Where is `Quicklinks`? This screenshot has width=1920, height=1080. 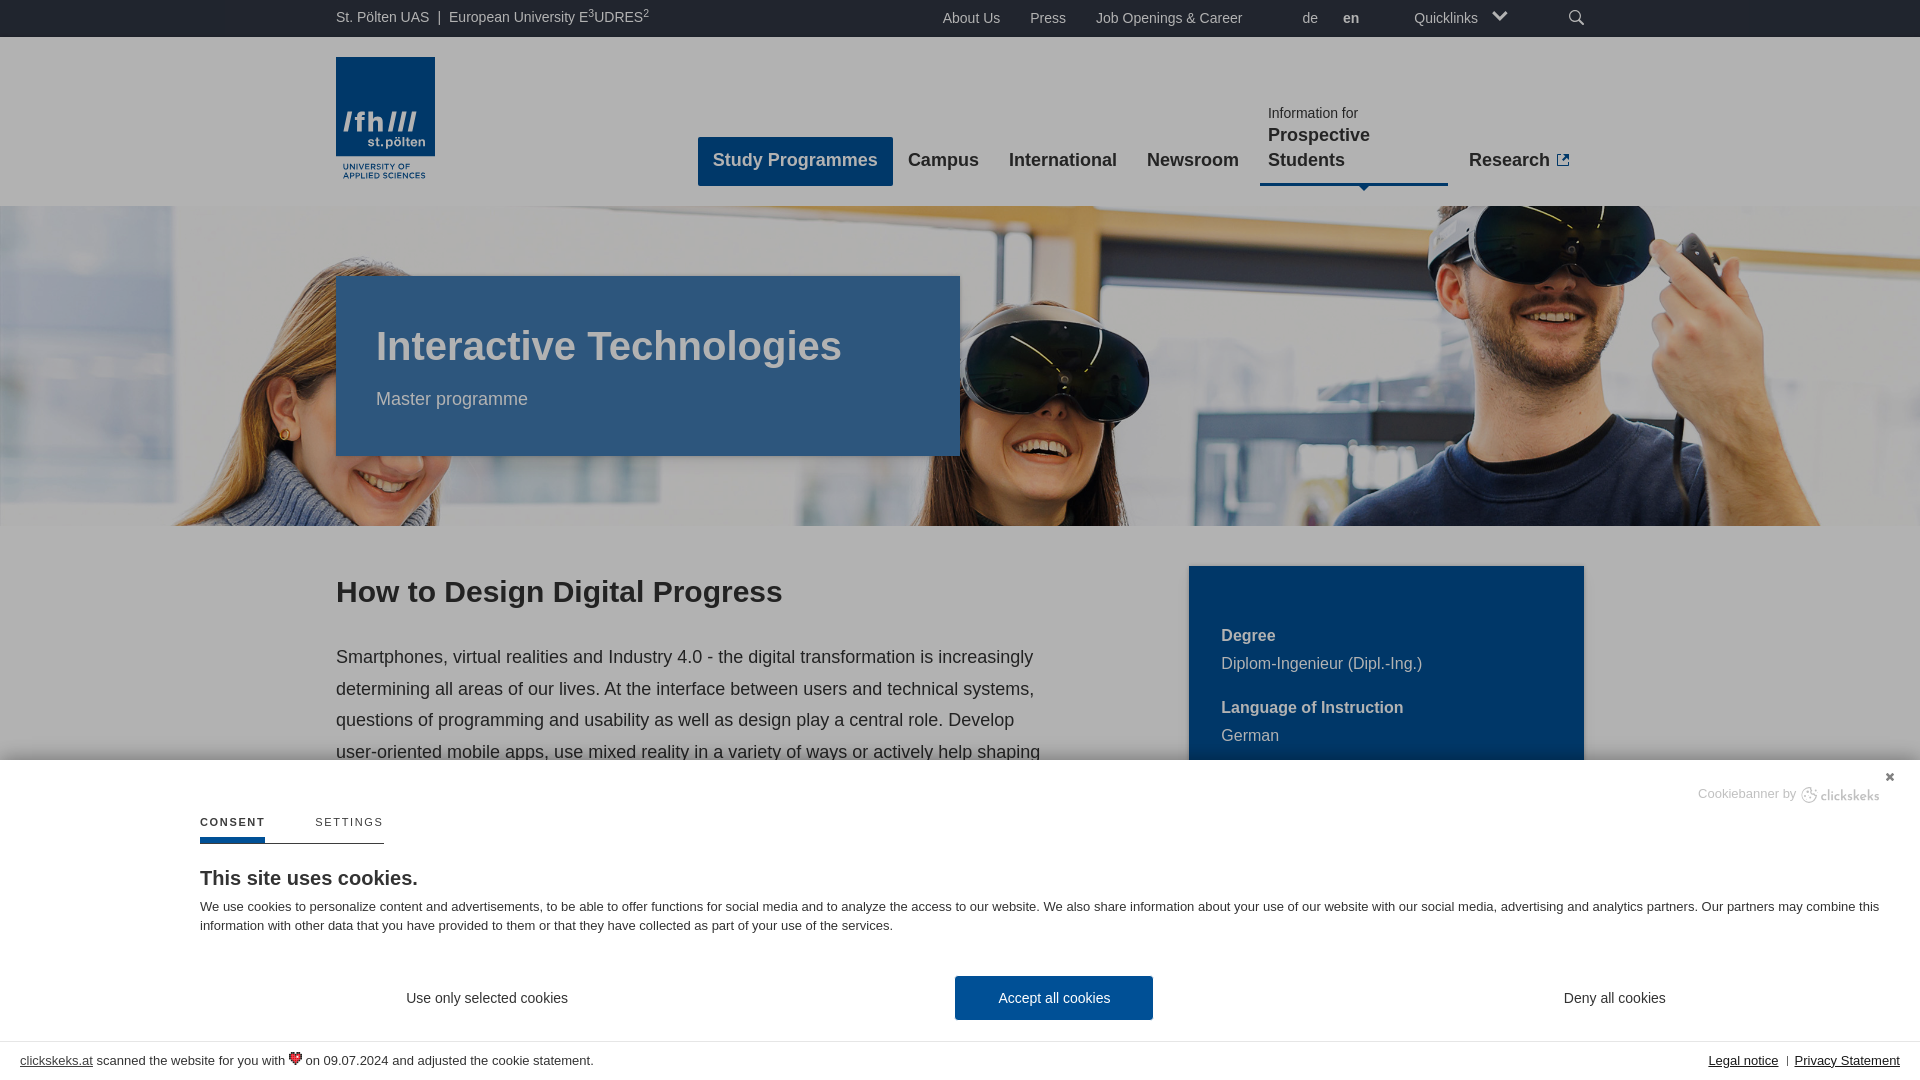 Quicklinks is located at coordinates (1460, 18).